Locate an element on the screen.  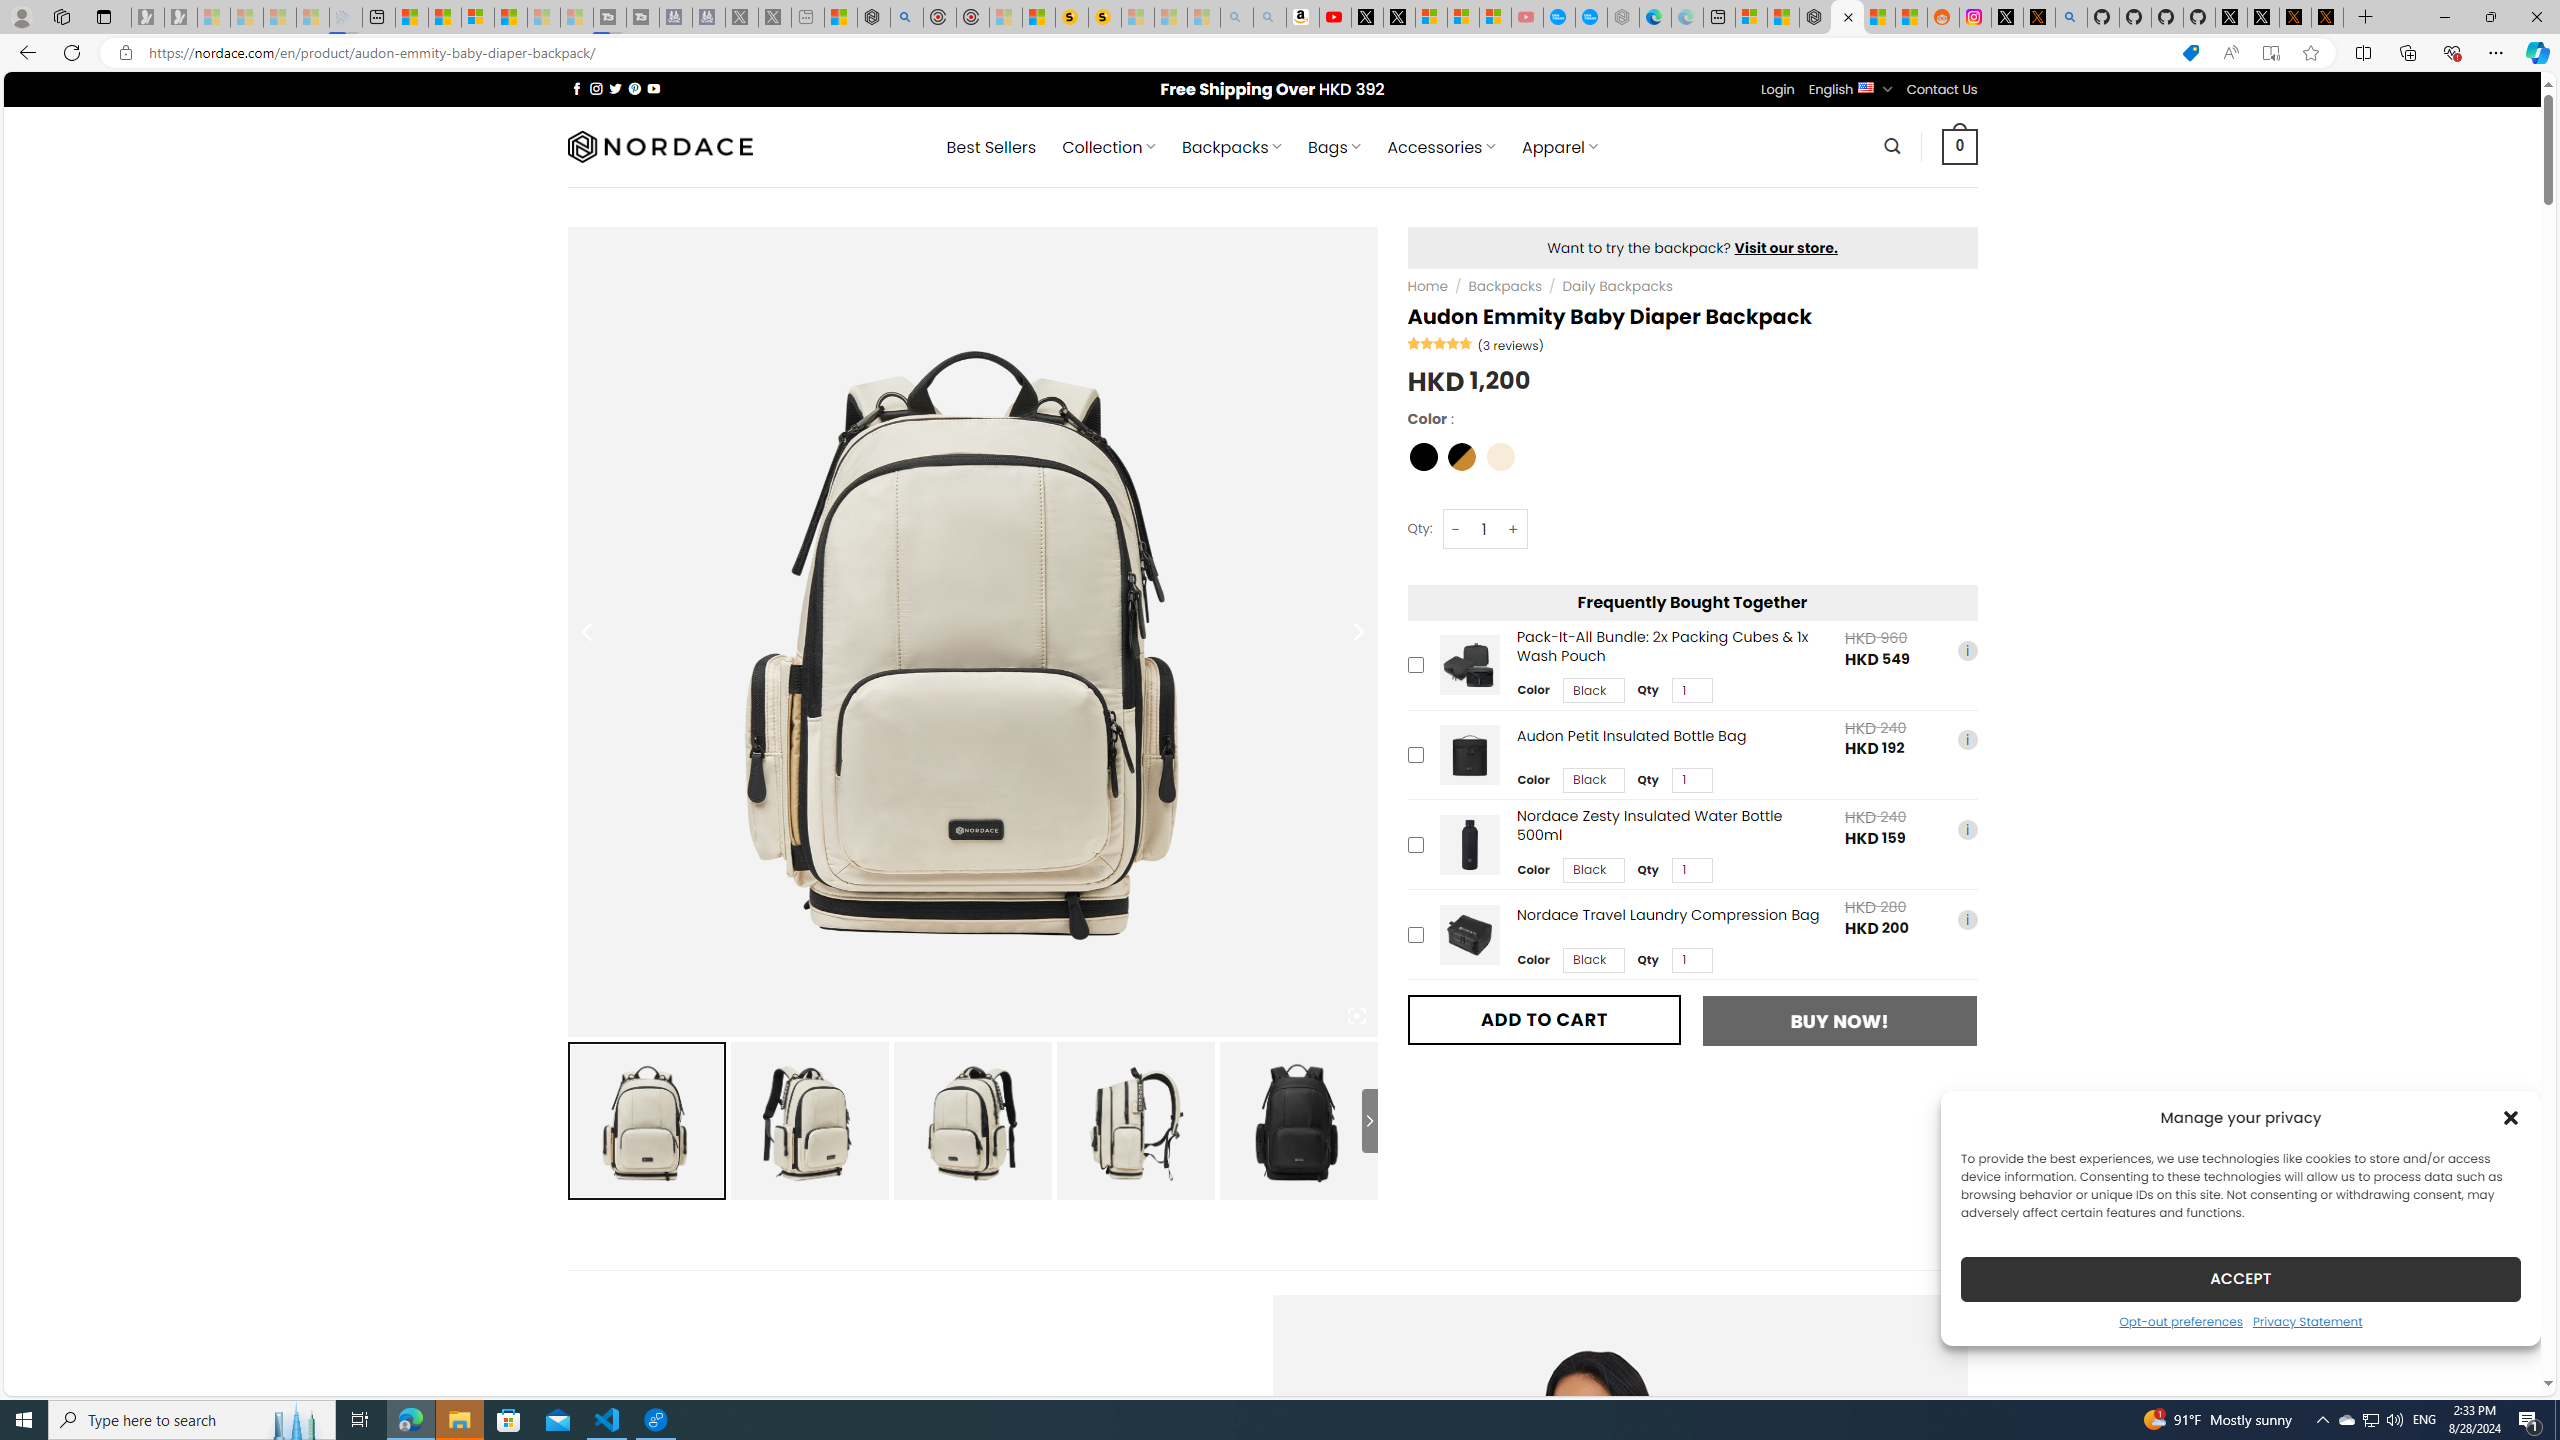
Nordace - Nordace has arrived Hong Kong - Sleeping is located at coordinates (1624, 17).